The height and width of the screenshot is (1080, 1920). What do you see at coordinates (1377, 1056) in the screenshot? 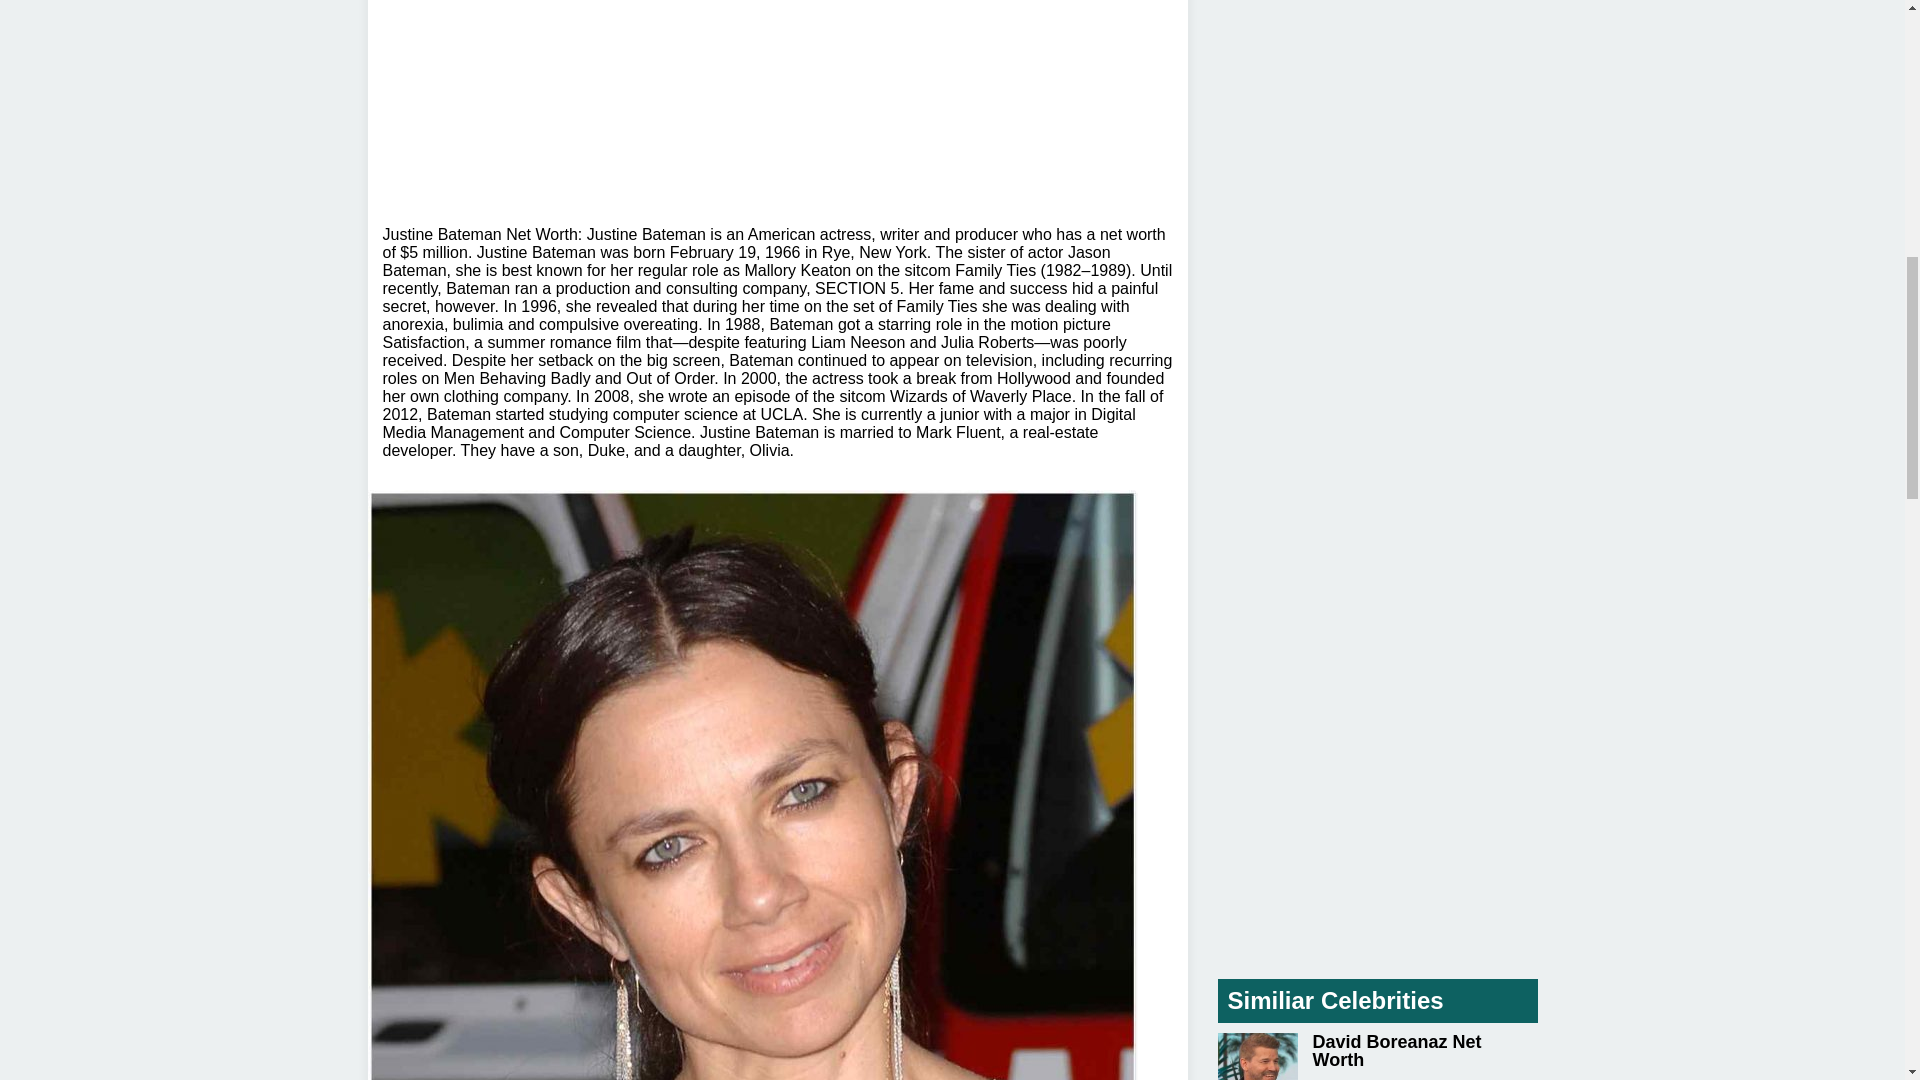
I see `David Boreanaz Net Worth` at bounding box center [1377, 1056].